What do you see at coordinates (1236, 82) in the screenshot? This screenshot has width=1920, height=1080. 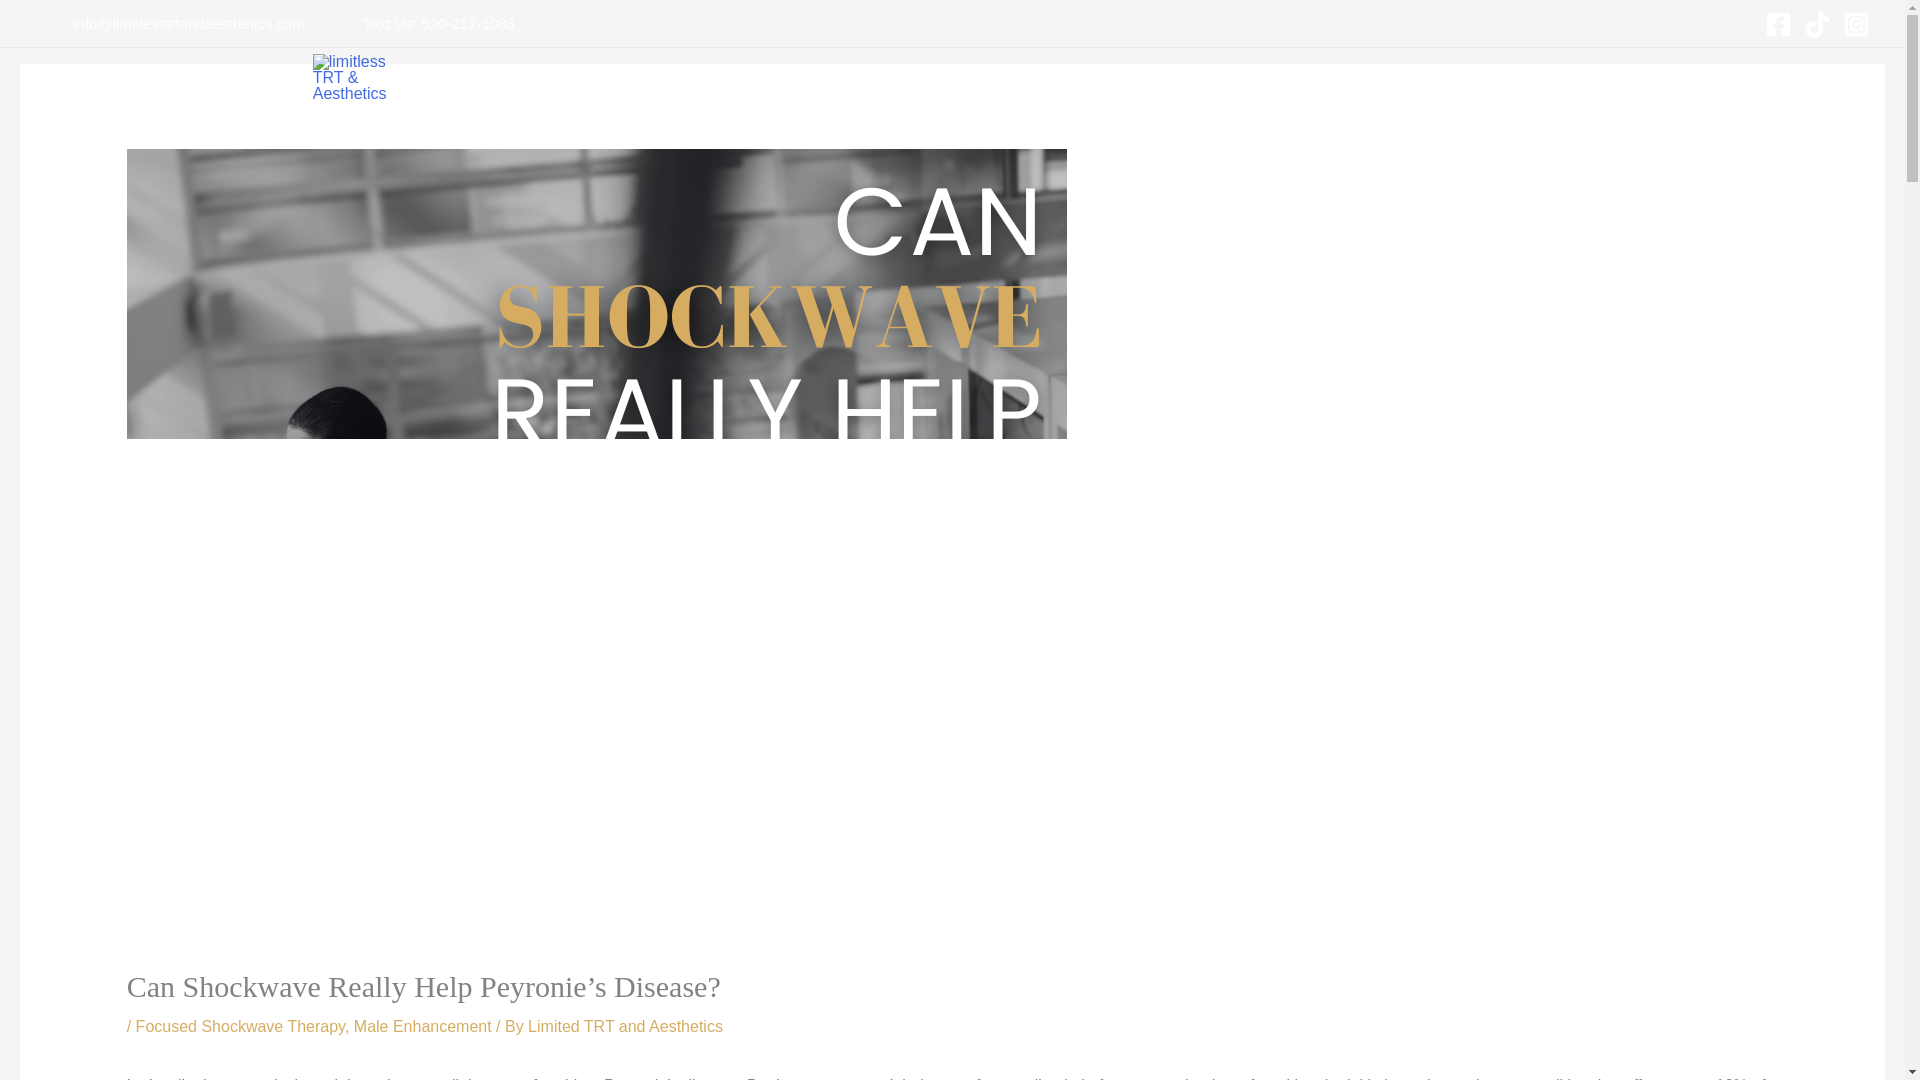 I see `Well ProZ Lab Testing` at bounding box center [1236, 82].